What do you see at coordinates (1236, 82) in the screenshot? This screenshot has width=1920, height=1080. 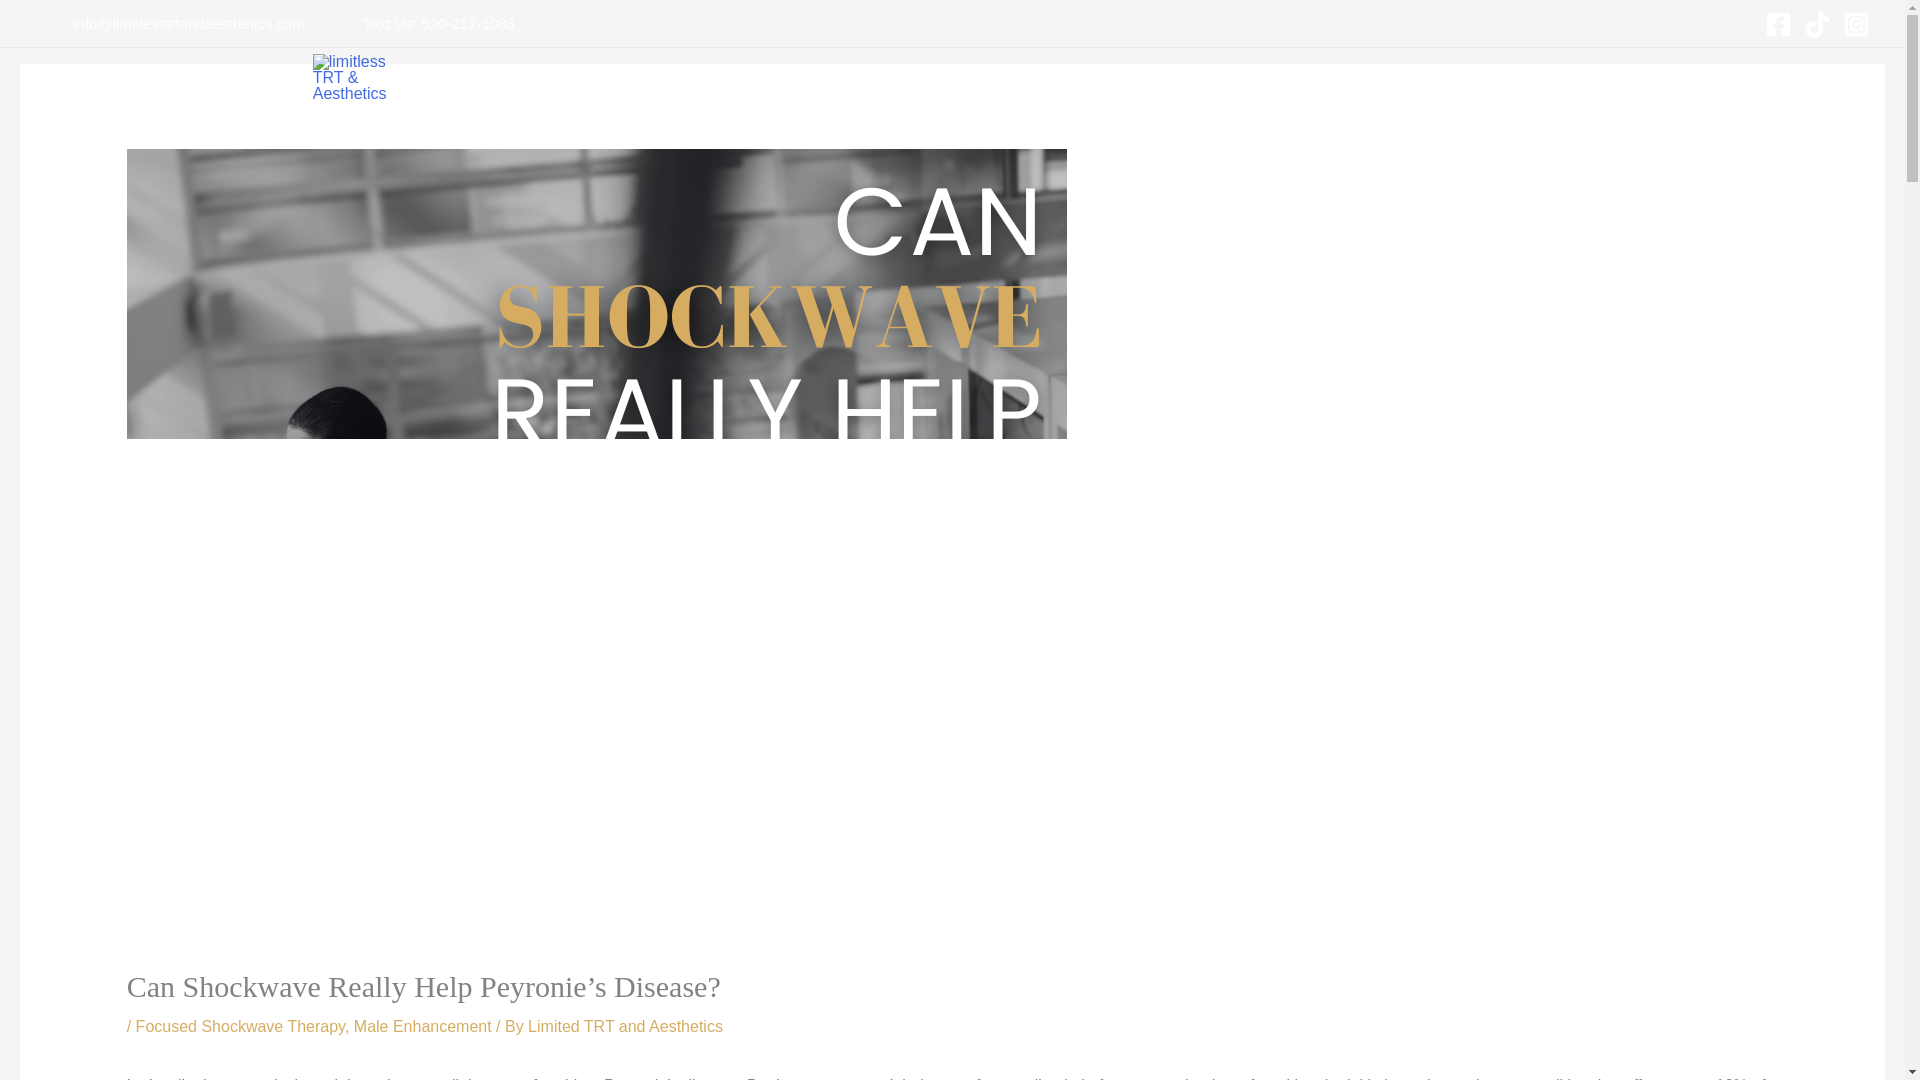 I see `Well ProZ Lab Testing` at bounding box center [1236, 82].